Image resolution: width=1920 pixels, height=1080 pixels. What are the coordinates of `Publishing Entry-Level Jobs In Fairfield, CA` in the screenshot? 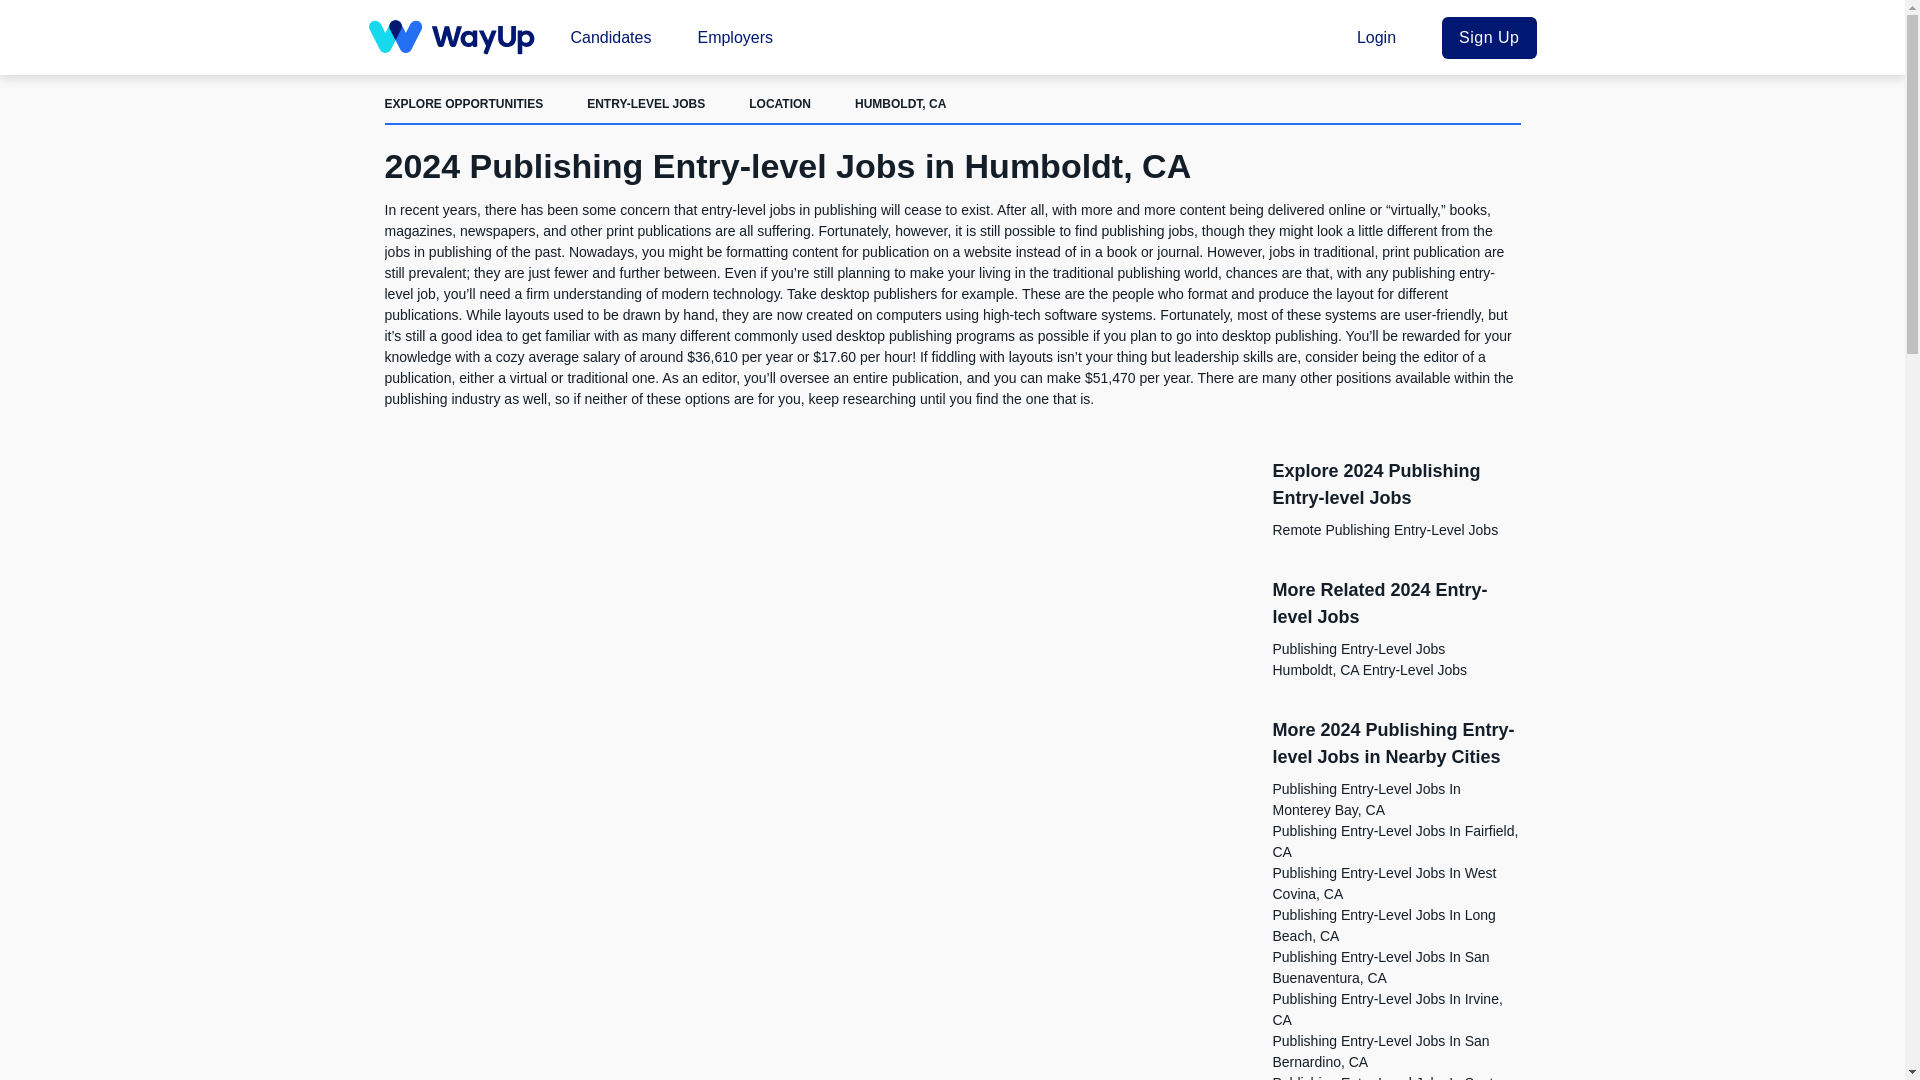 It's located at (1394, 840).